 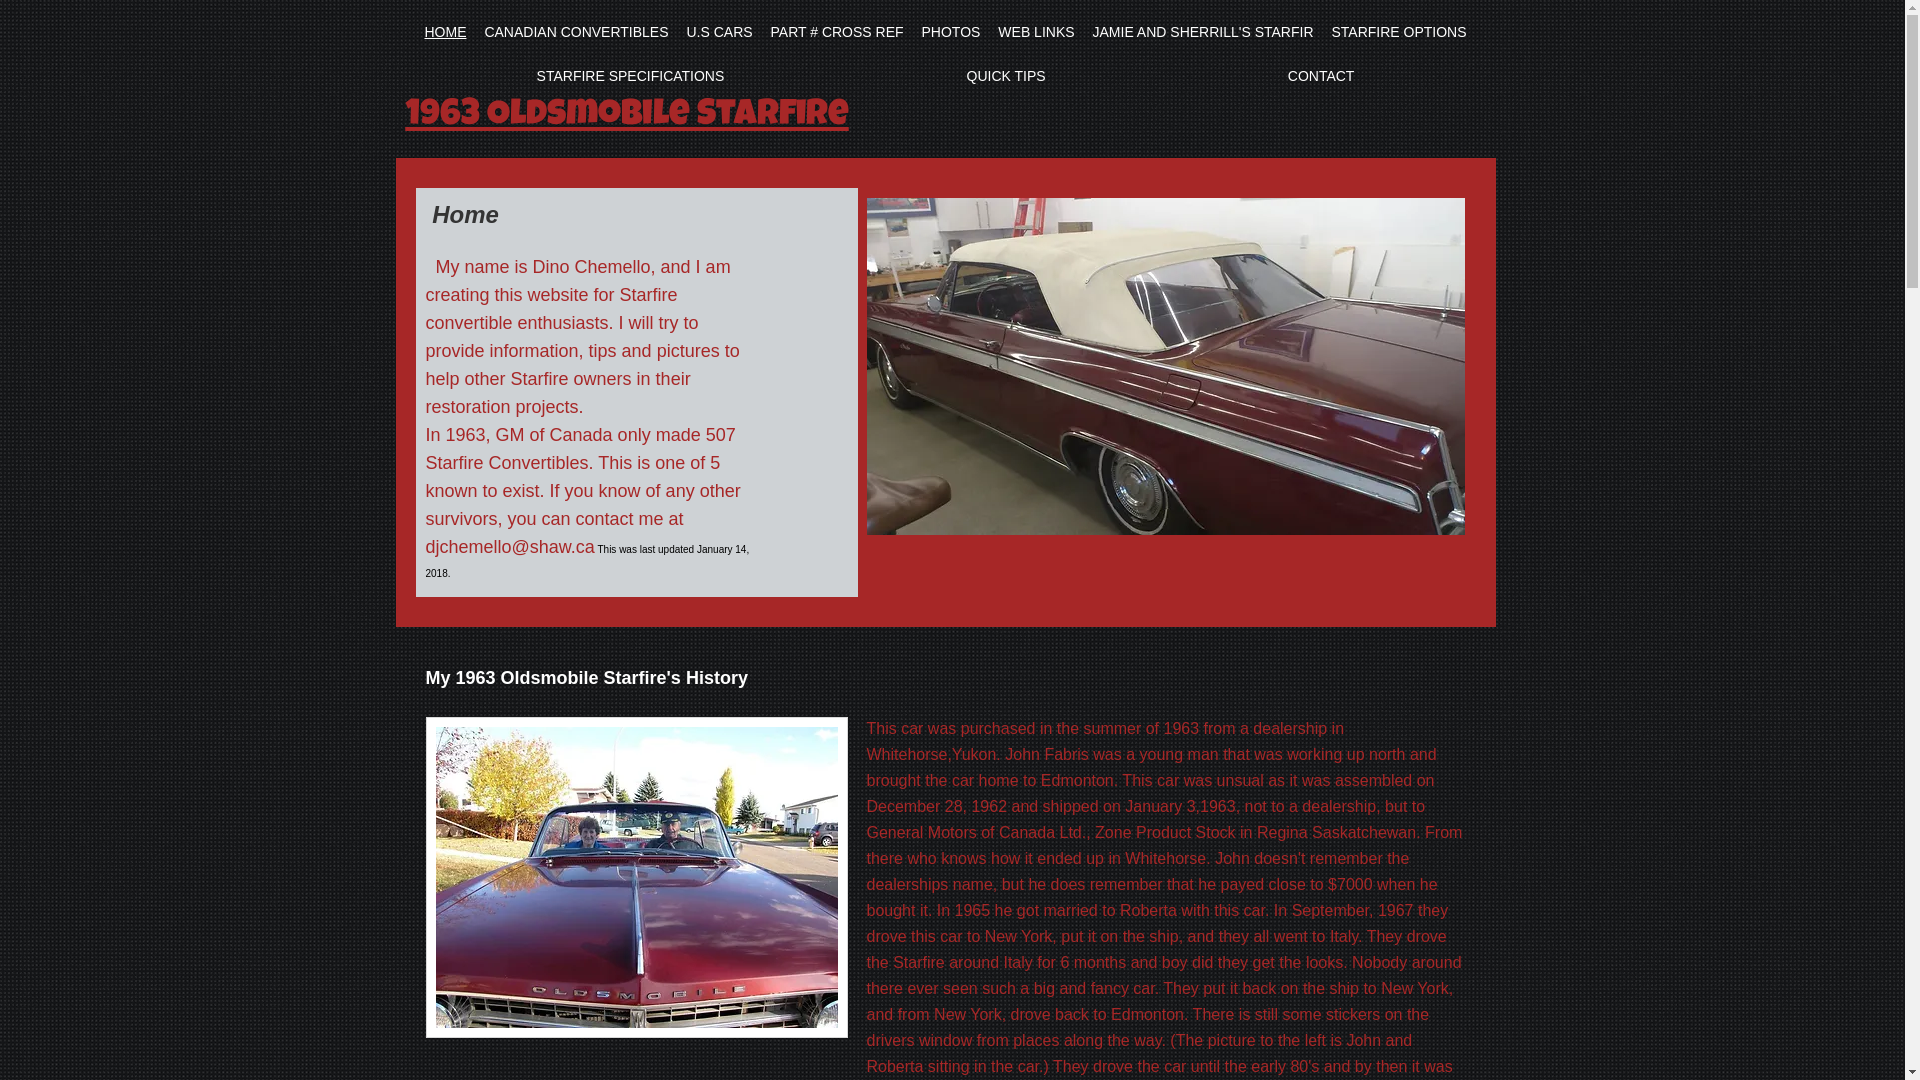 I want to click on PART # CROSS REF, so click(x=838, y=32).